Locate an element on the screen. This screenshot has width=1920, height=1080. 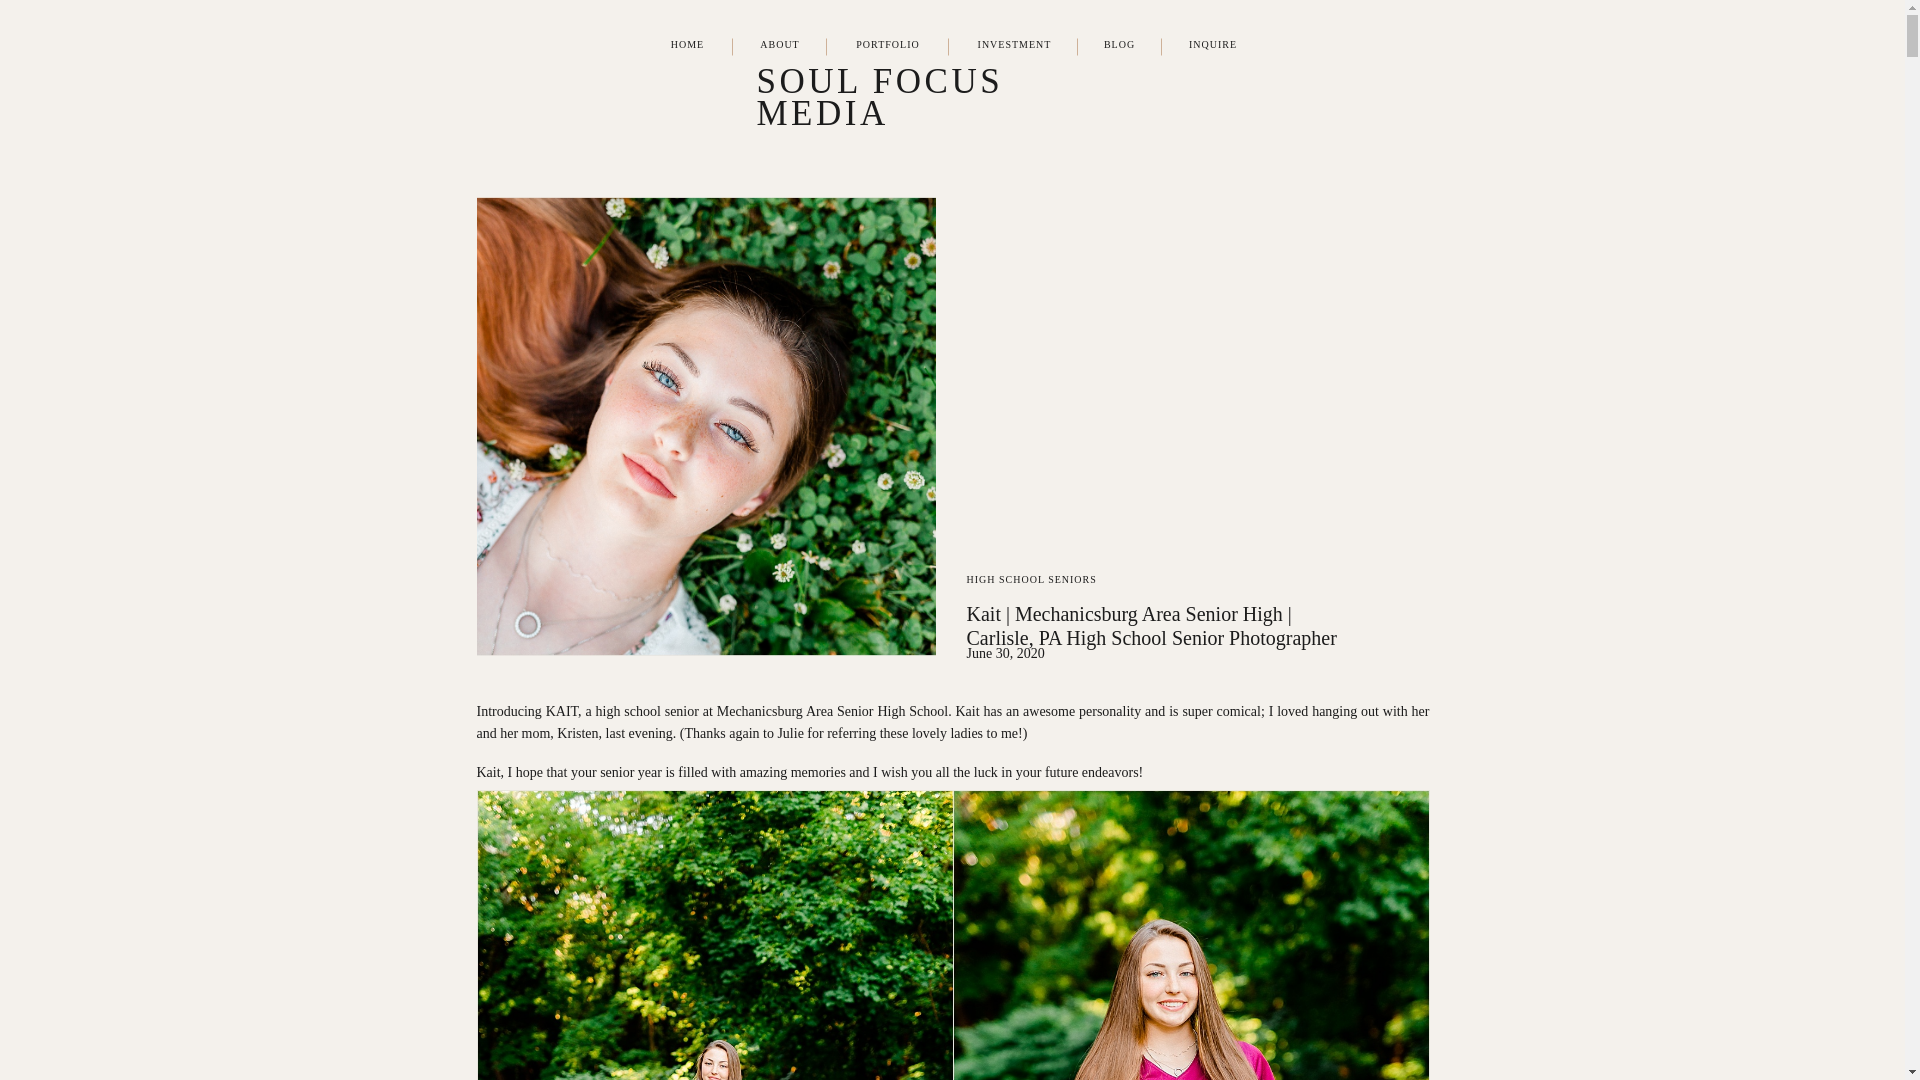
SOUL FOCUS MEDIA is located at coordinates (951, 85).